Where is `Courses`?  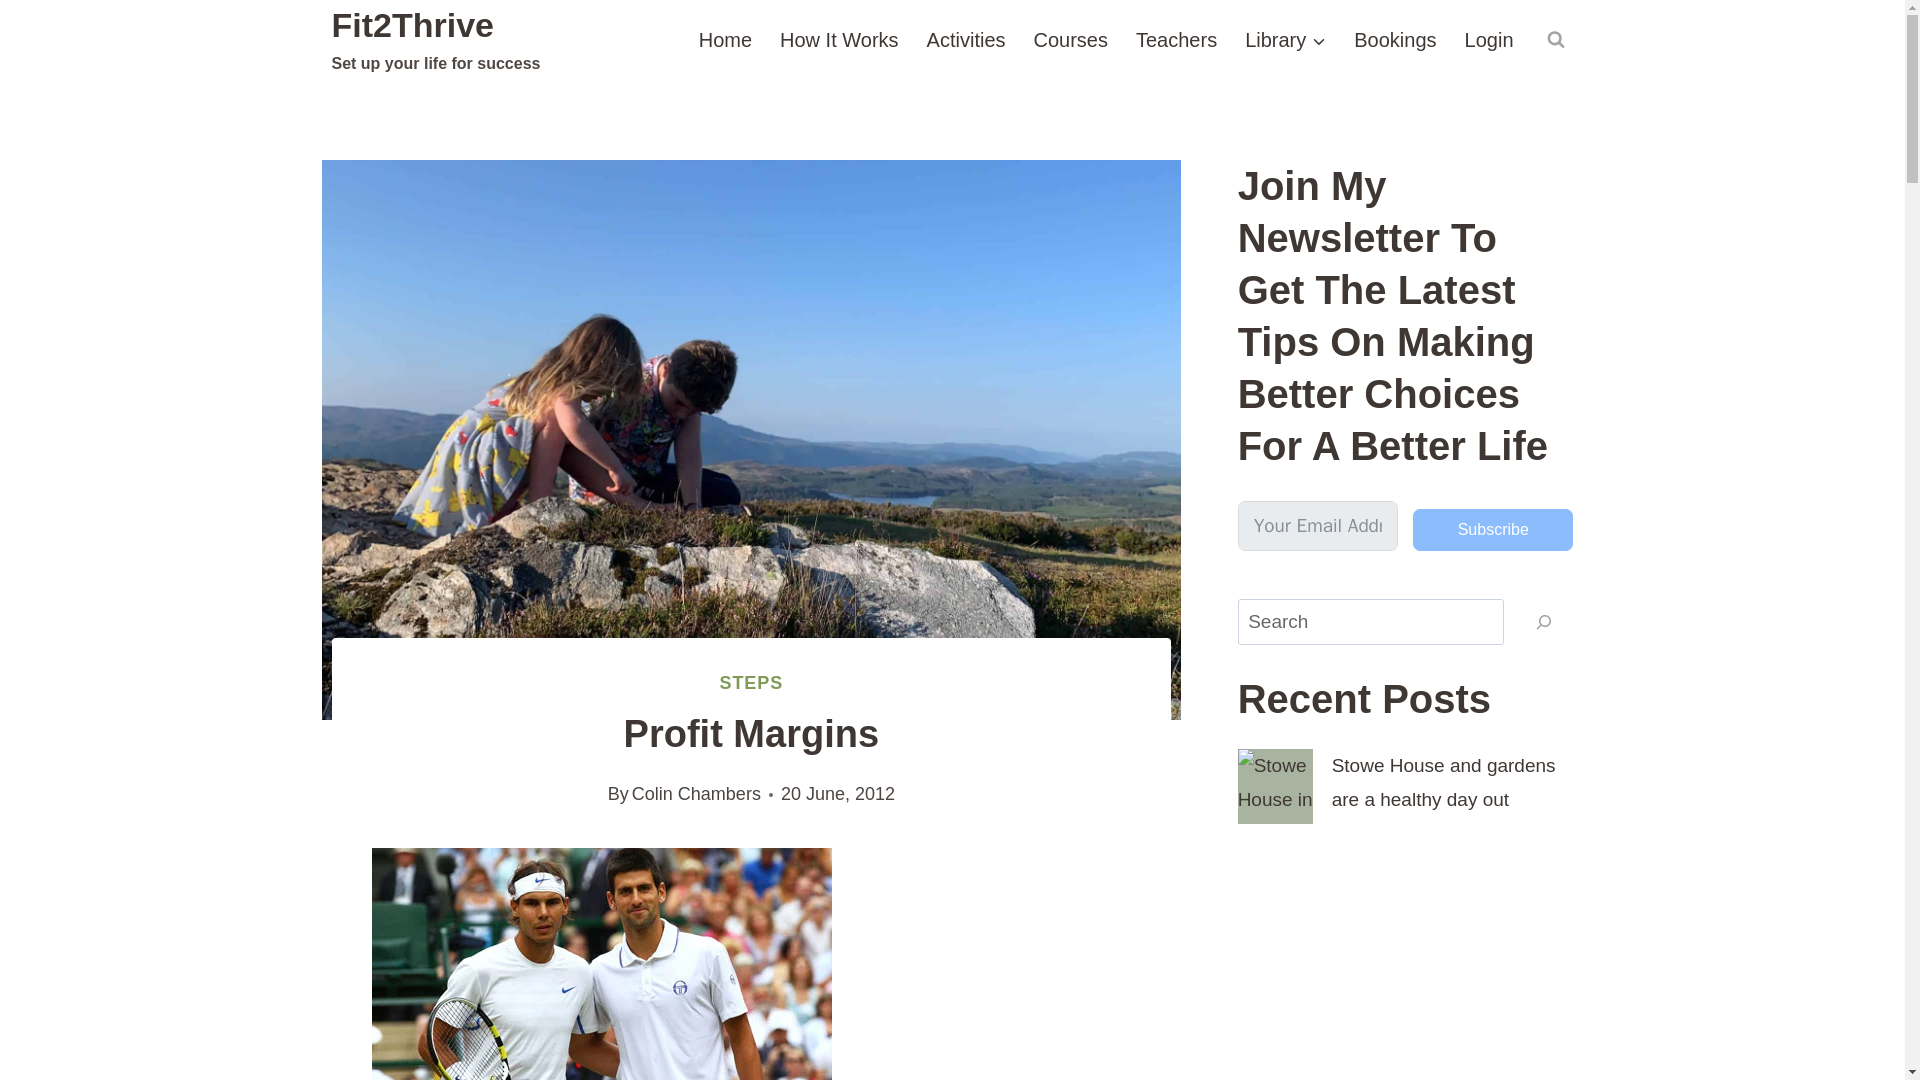
Courses is located at coordinates (1070, 39).